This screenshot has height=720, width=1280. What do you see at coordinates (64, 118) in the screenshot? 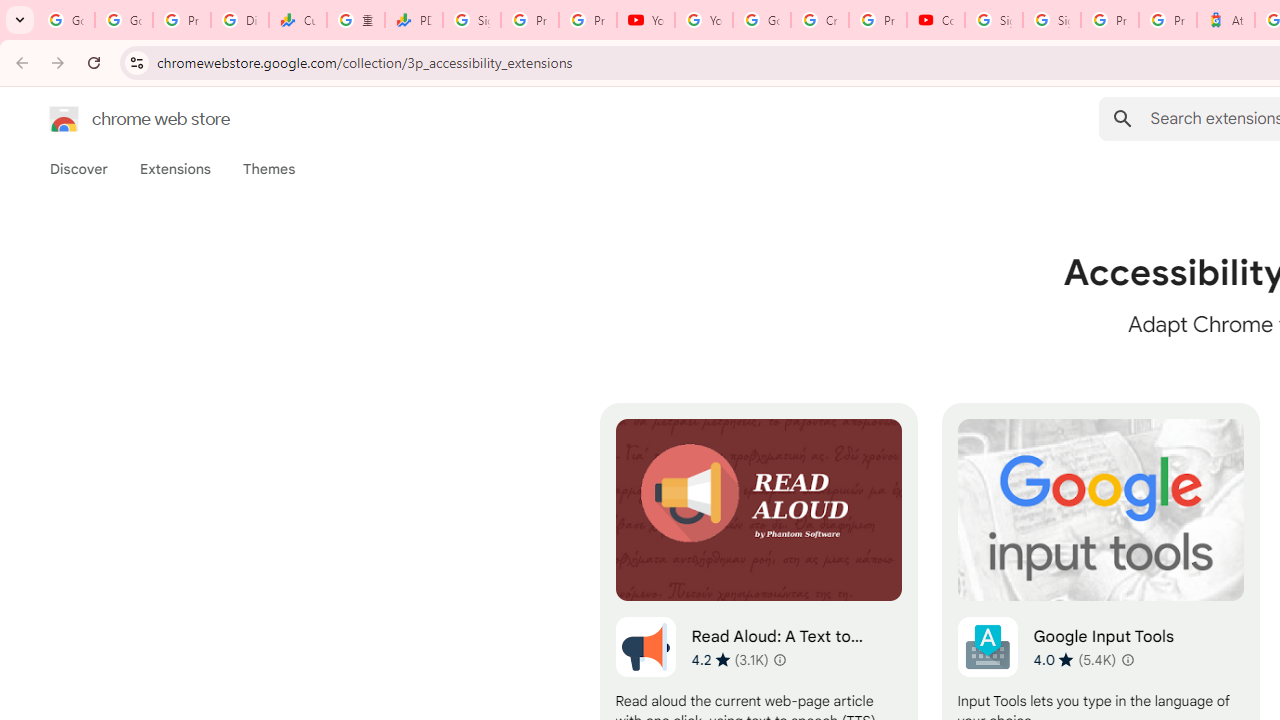
I see `Chrome Web Store logo` at bounding box center [64, 118].